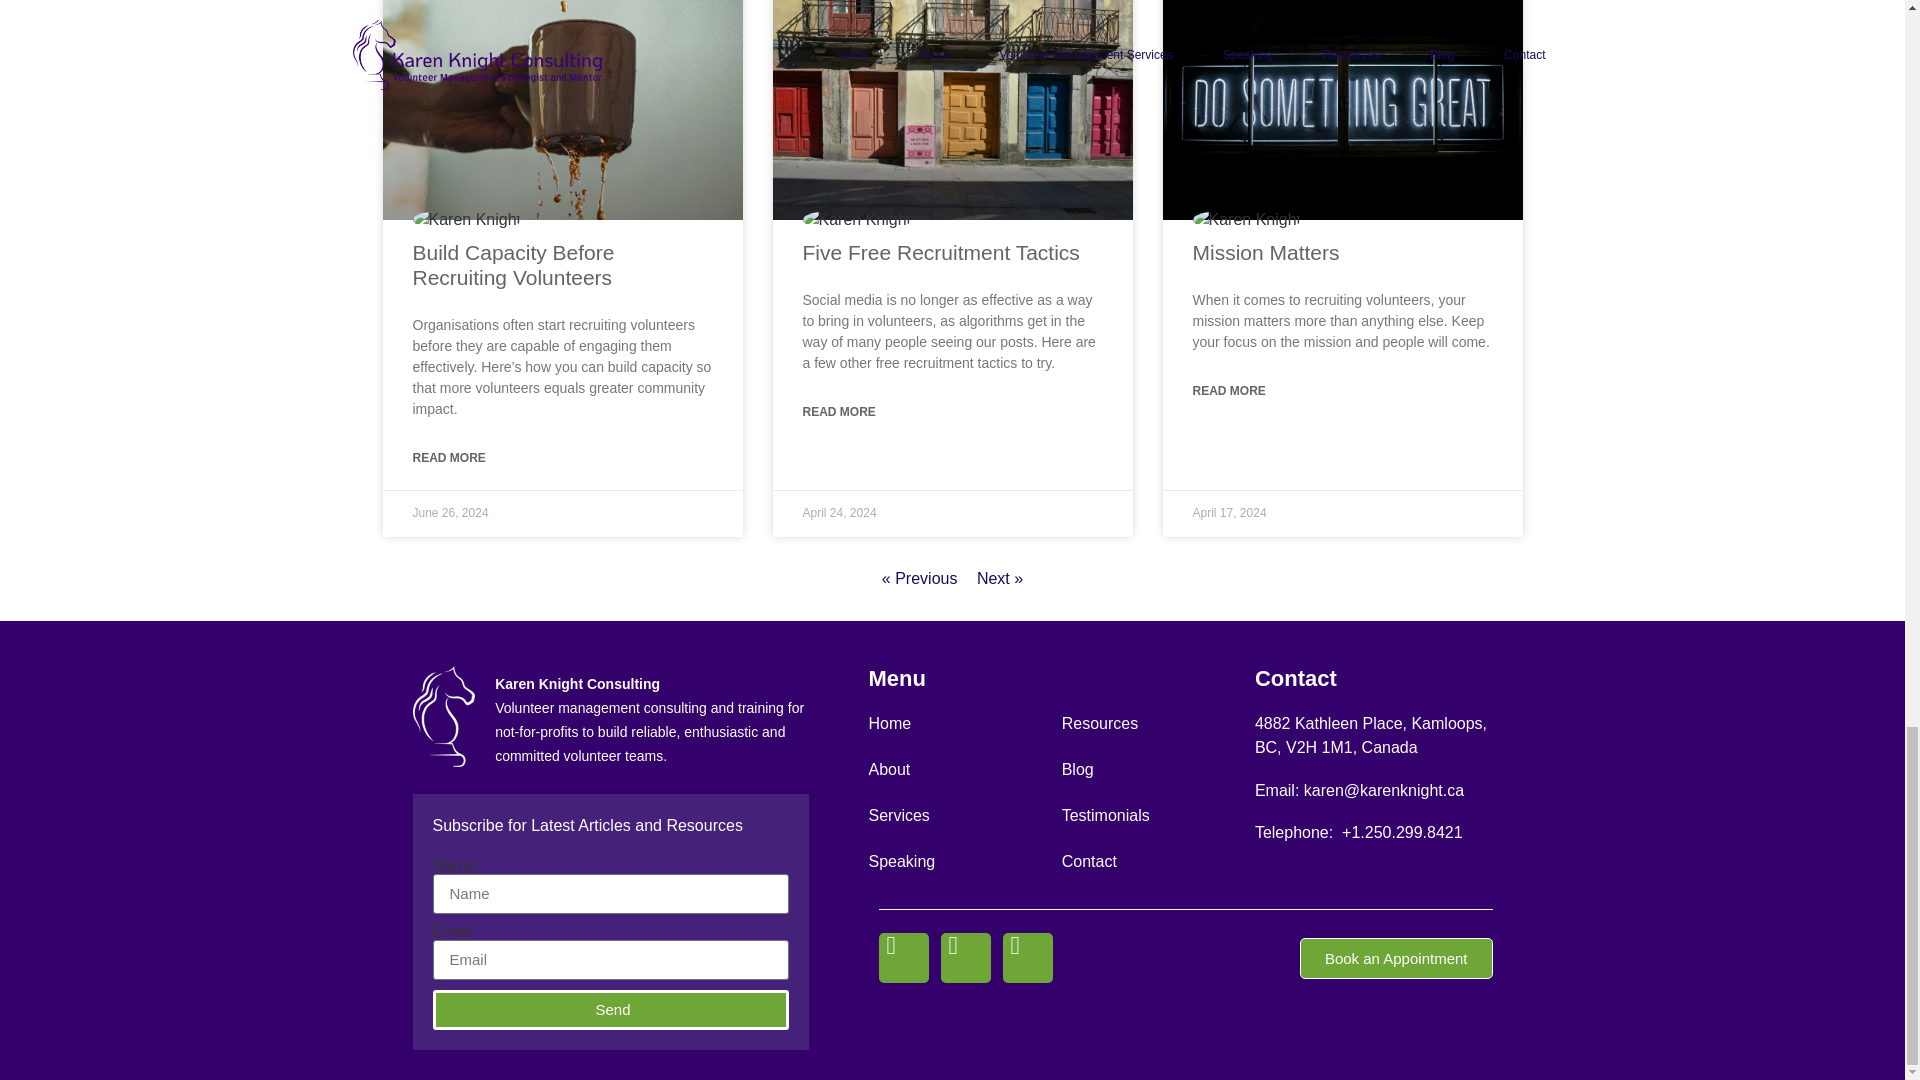 This screenshot has width=1920, height=1080. What do you see at coordinates (448, 458) in the screenshot?
I see `READ MORE` at bounding box center [448, 458].